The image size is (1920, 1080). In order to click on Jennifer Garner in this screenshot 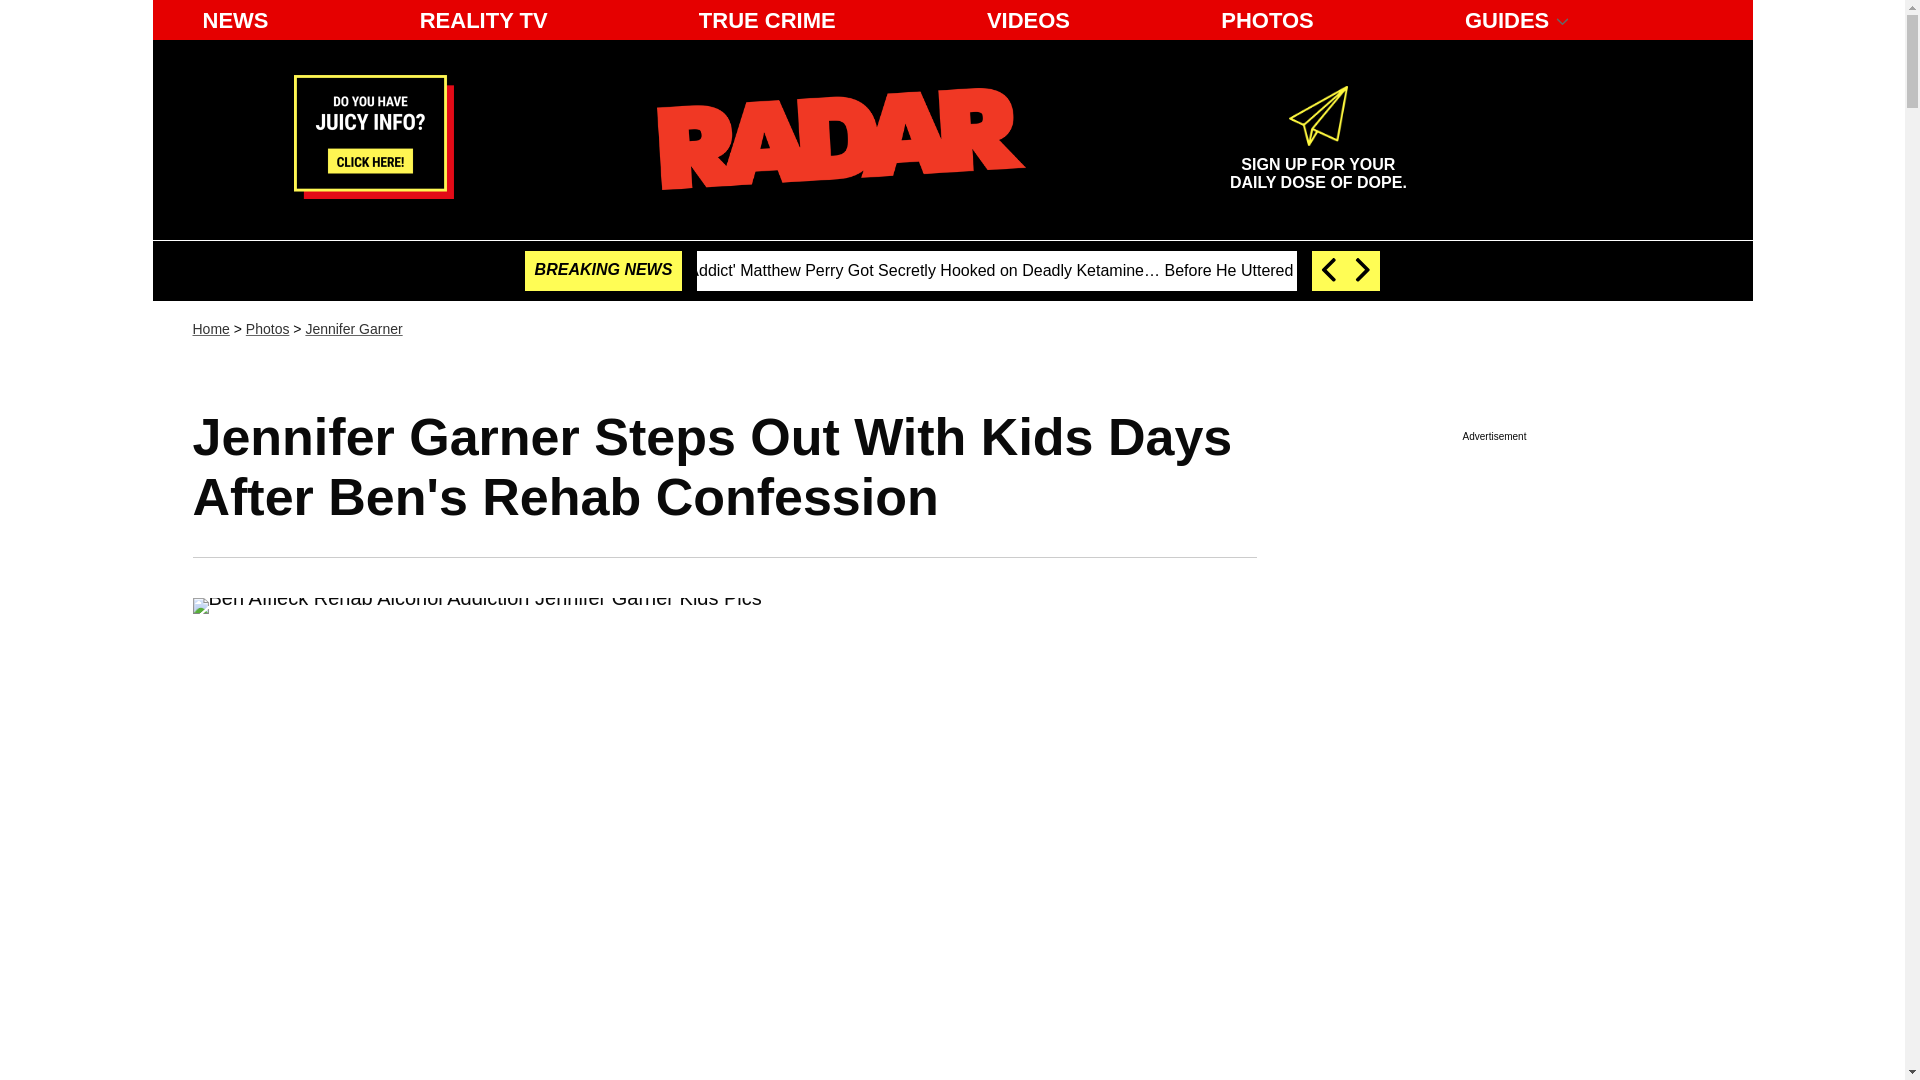, I will do `click(353, 328)`.